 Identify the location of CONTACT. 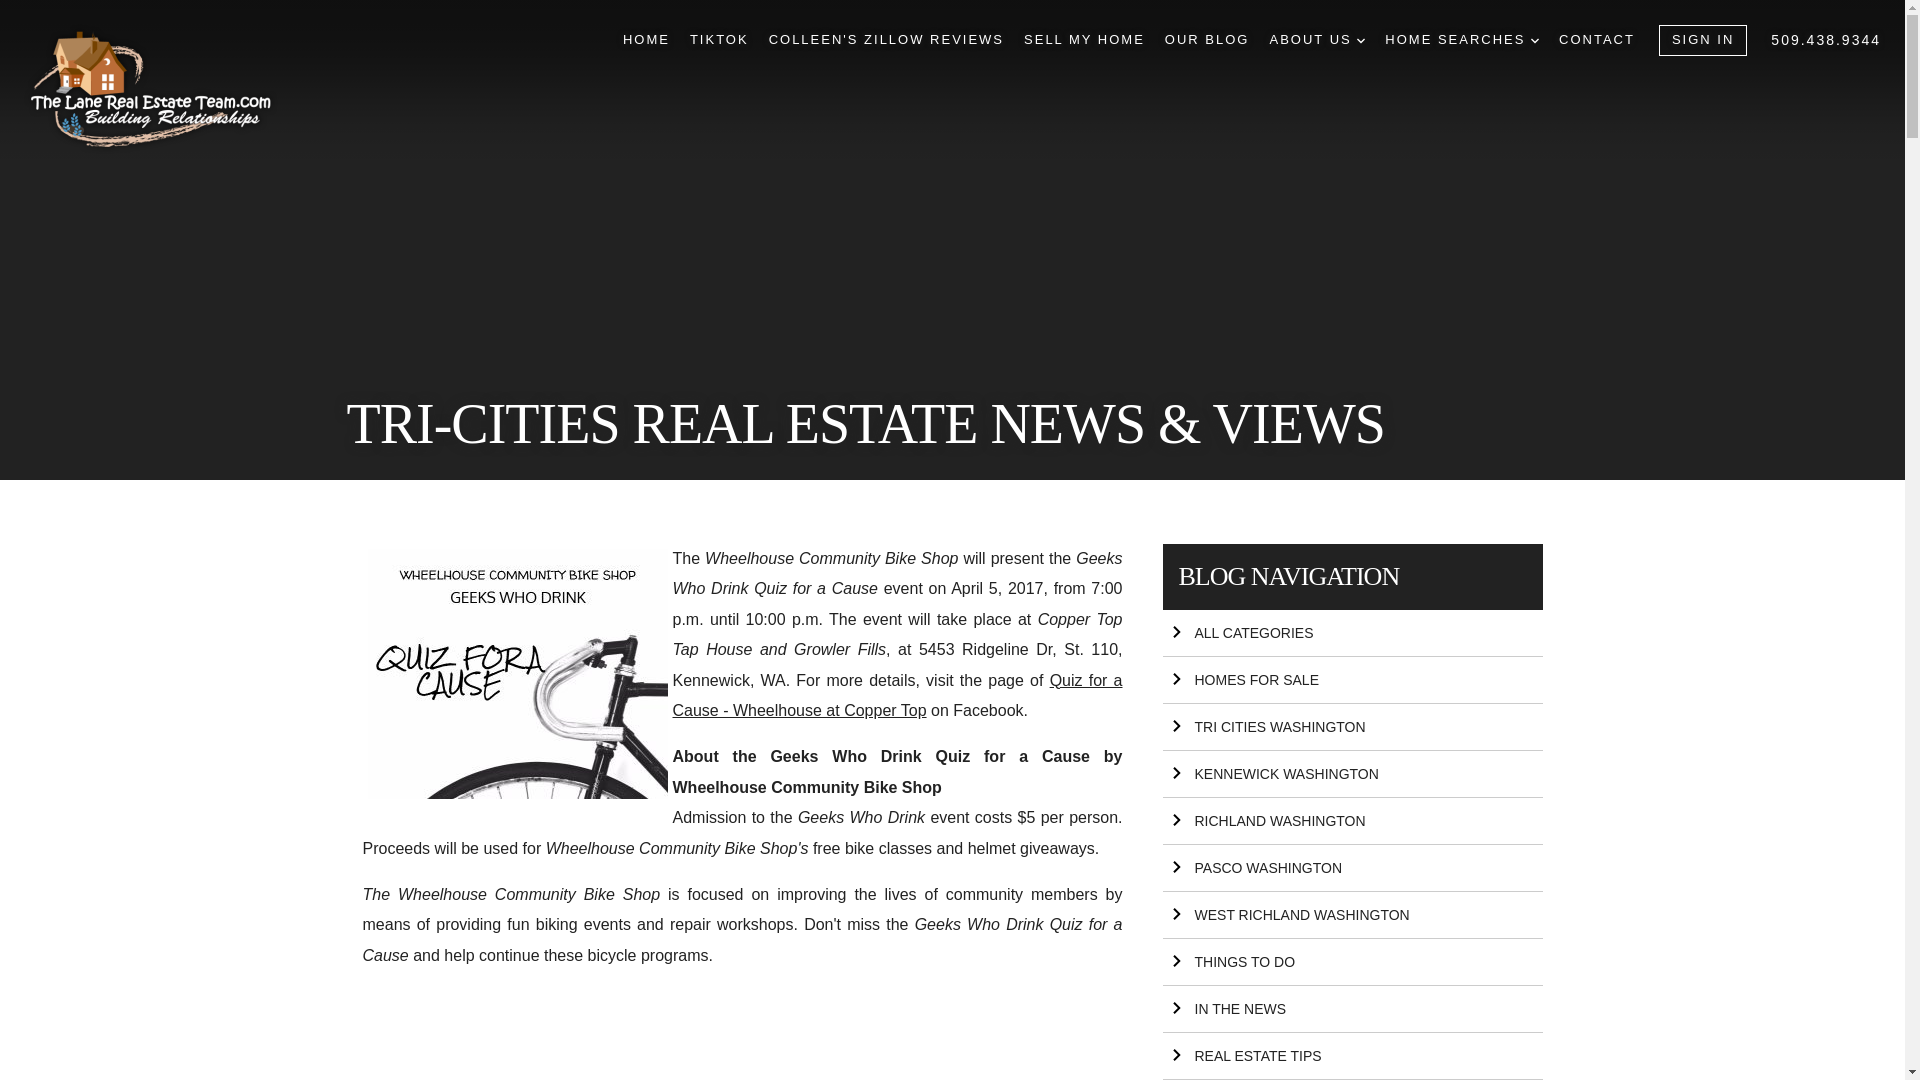
(1597, 40).